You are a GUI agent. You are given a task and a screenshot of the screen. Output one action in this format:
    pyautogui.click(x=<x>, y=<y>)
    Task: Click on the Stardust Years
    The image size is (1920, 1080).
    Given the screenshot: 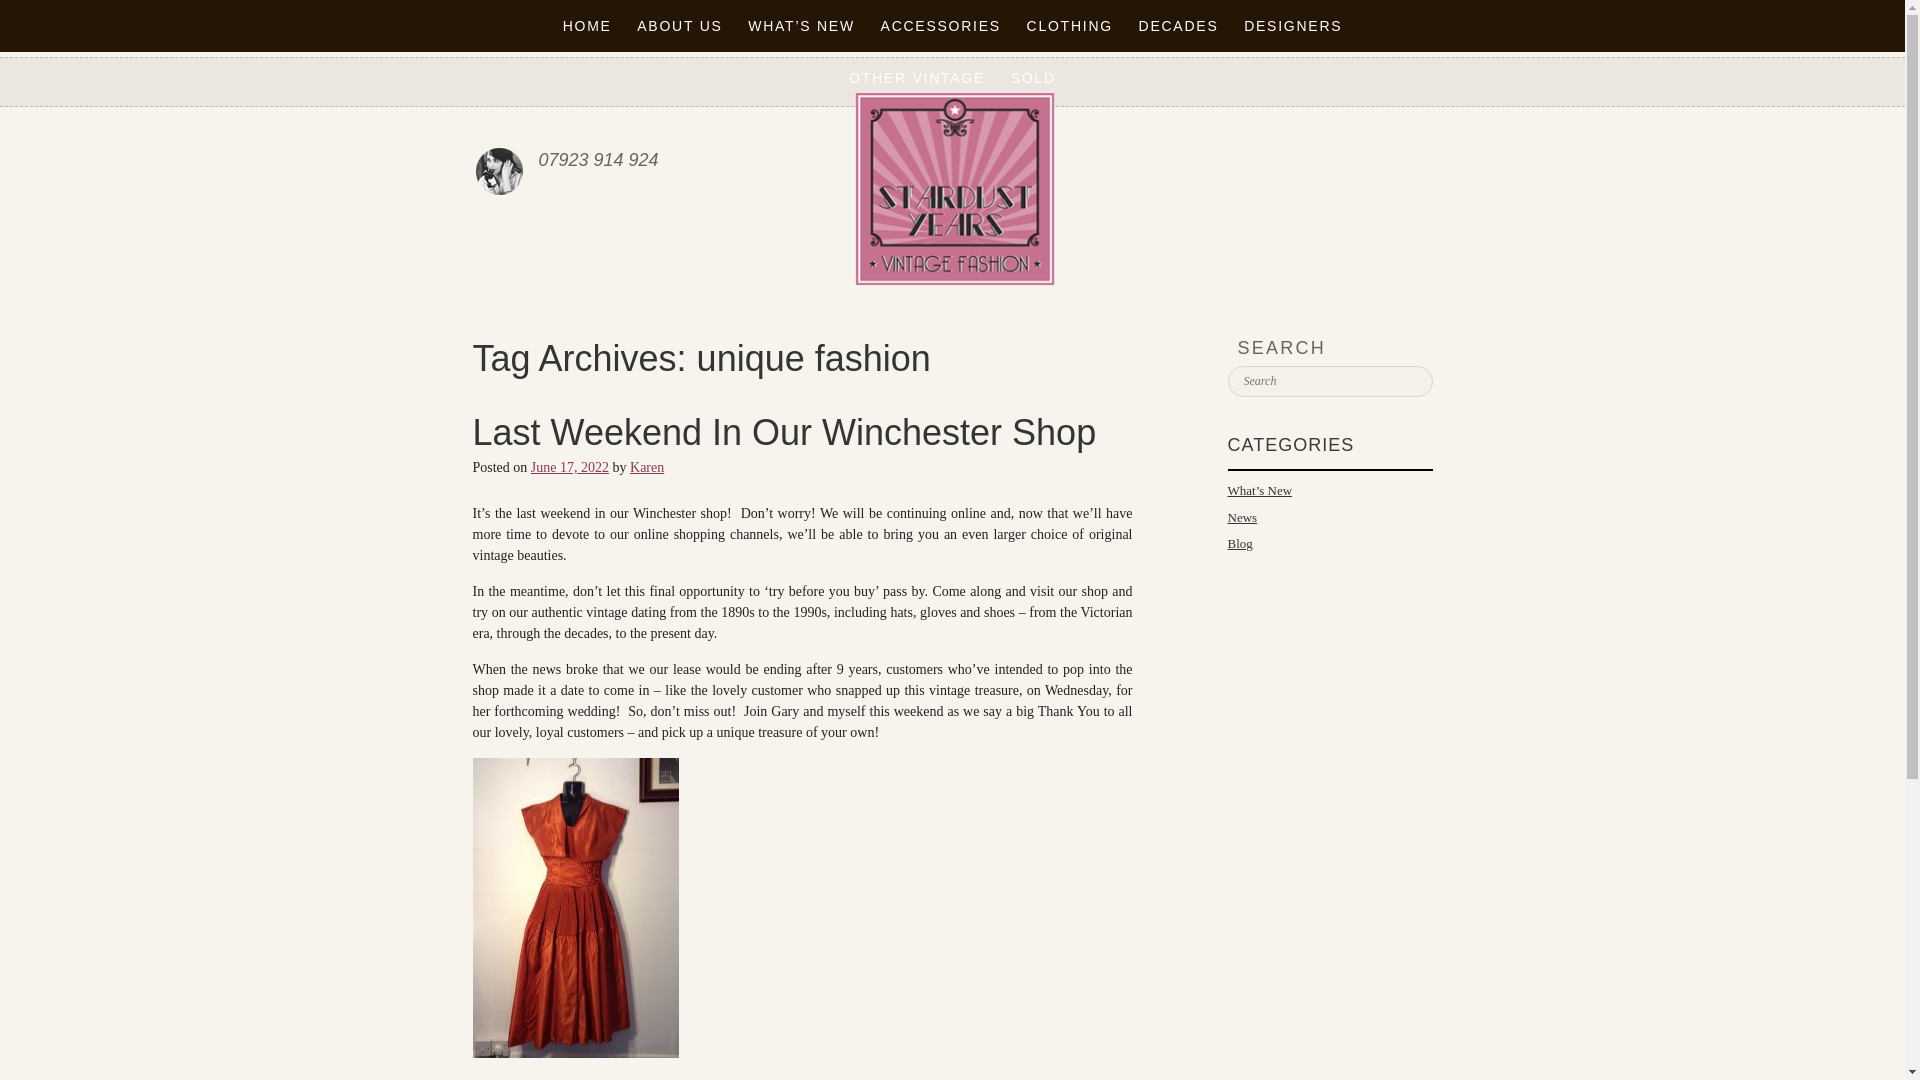 What is the action you would take?
    pyautogui.click(x=953, y=188)
    